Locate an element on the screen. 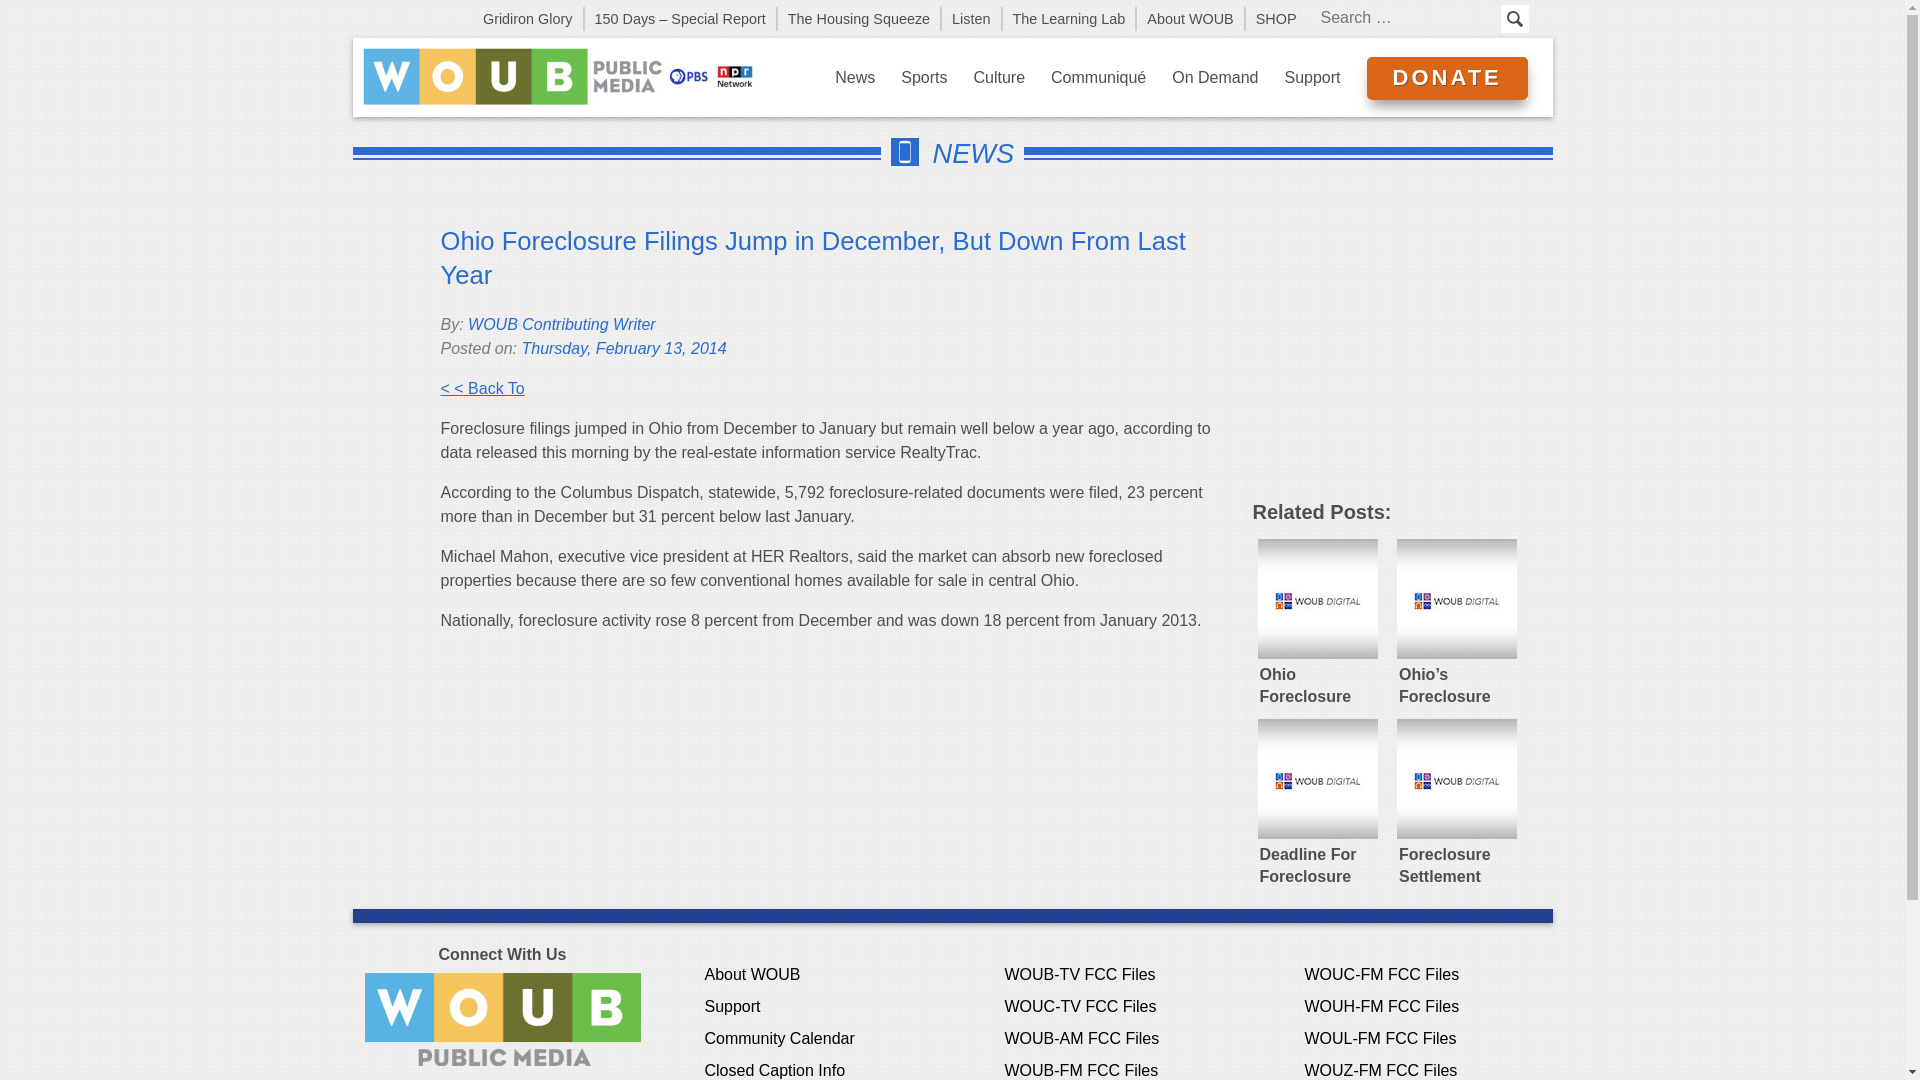 The image size is (1920, 1080). culture is located at coordinates (999, 76).